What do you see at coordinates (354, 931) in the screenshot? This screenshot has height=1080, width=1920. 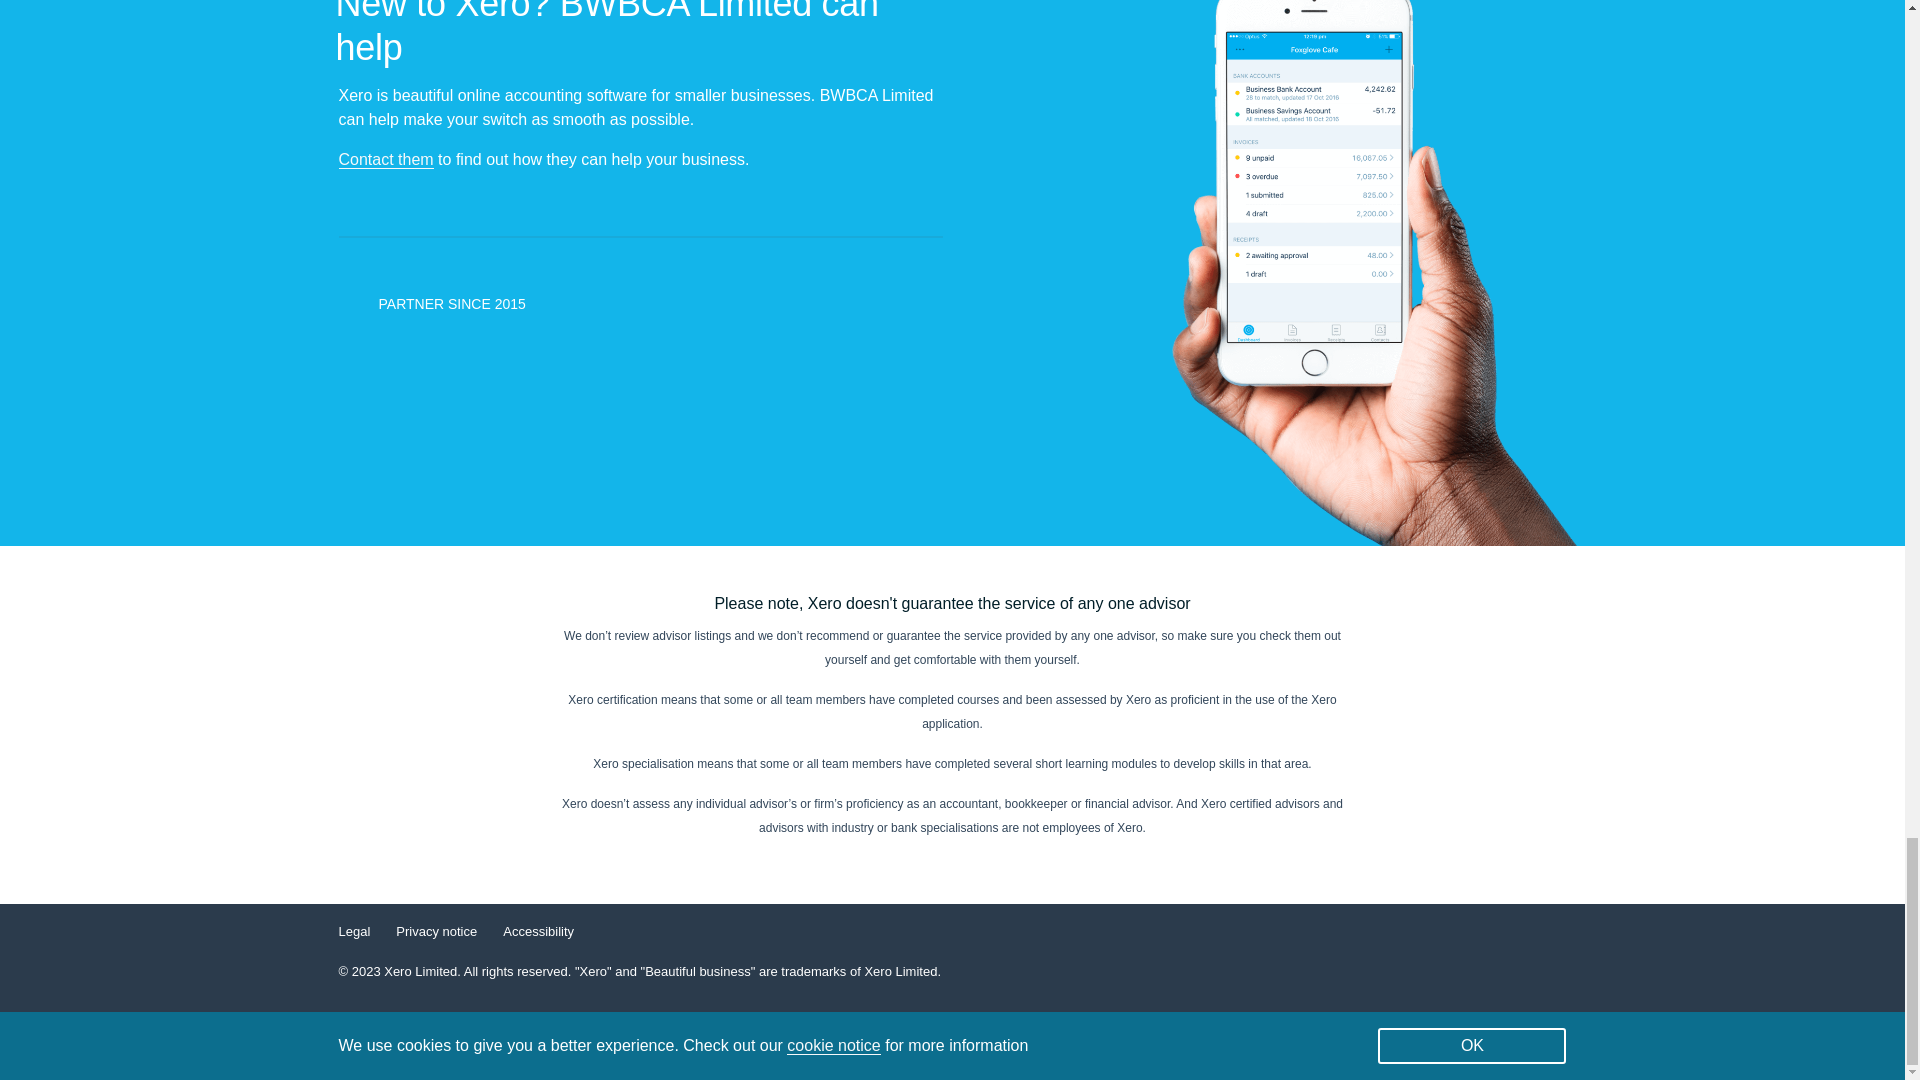 I see `Legal` at bounding box center [354, 931].